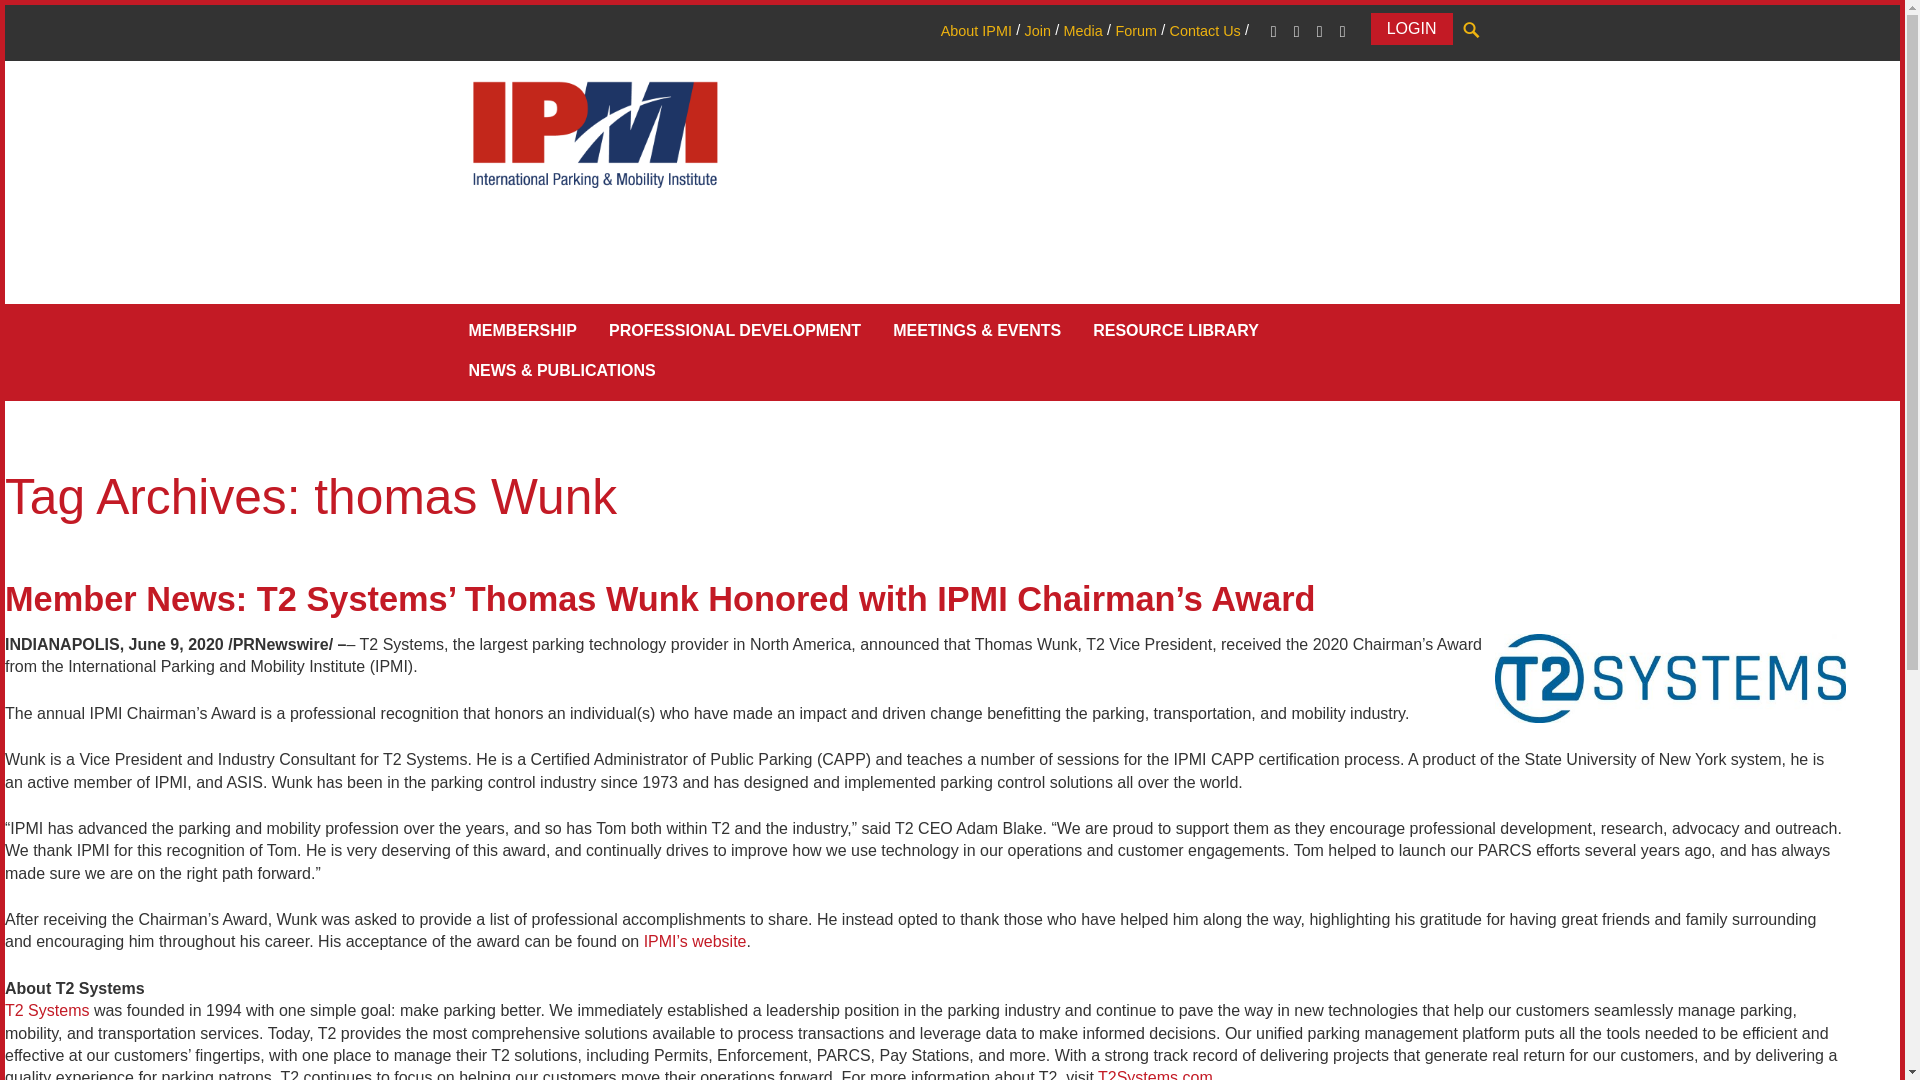  What do you see at coordinates (976, 30) in the screenshot?
I see `About IPMI` at bounding box center [976, 30].